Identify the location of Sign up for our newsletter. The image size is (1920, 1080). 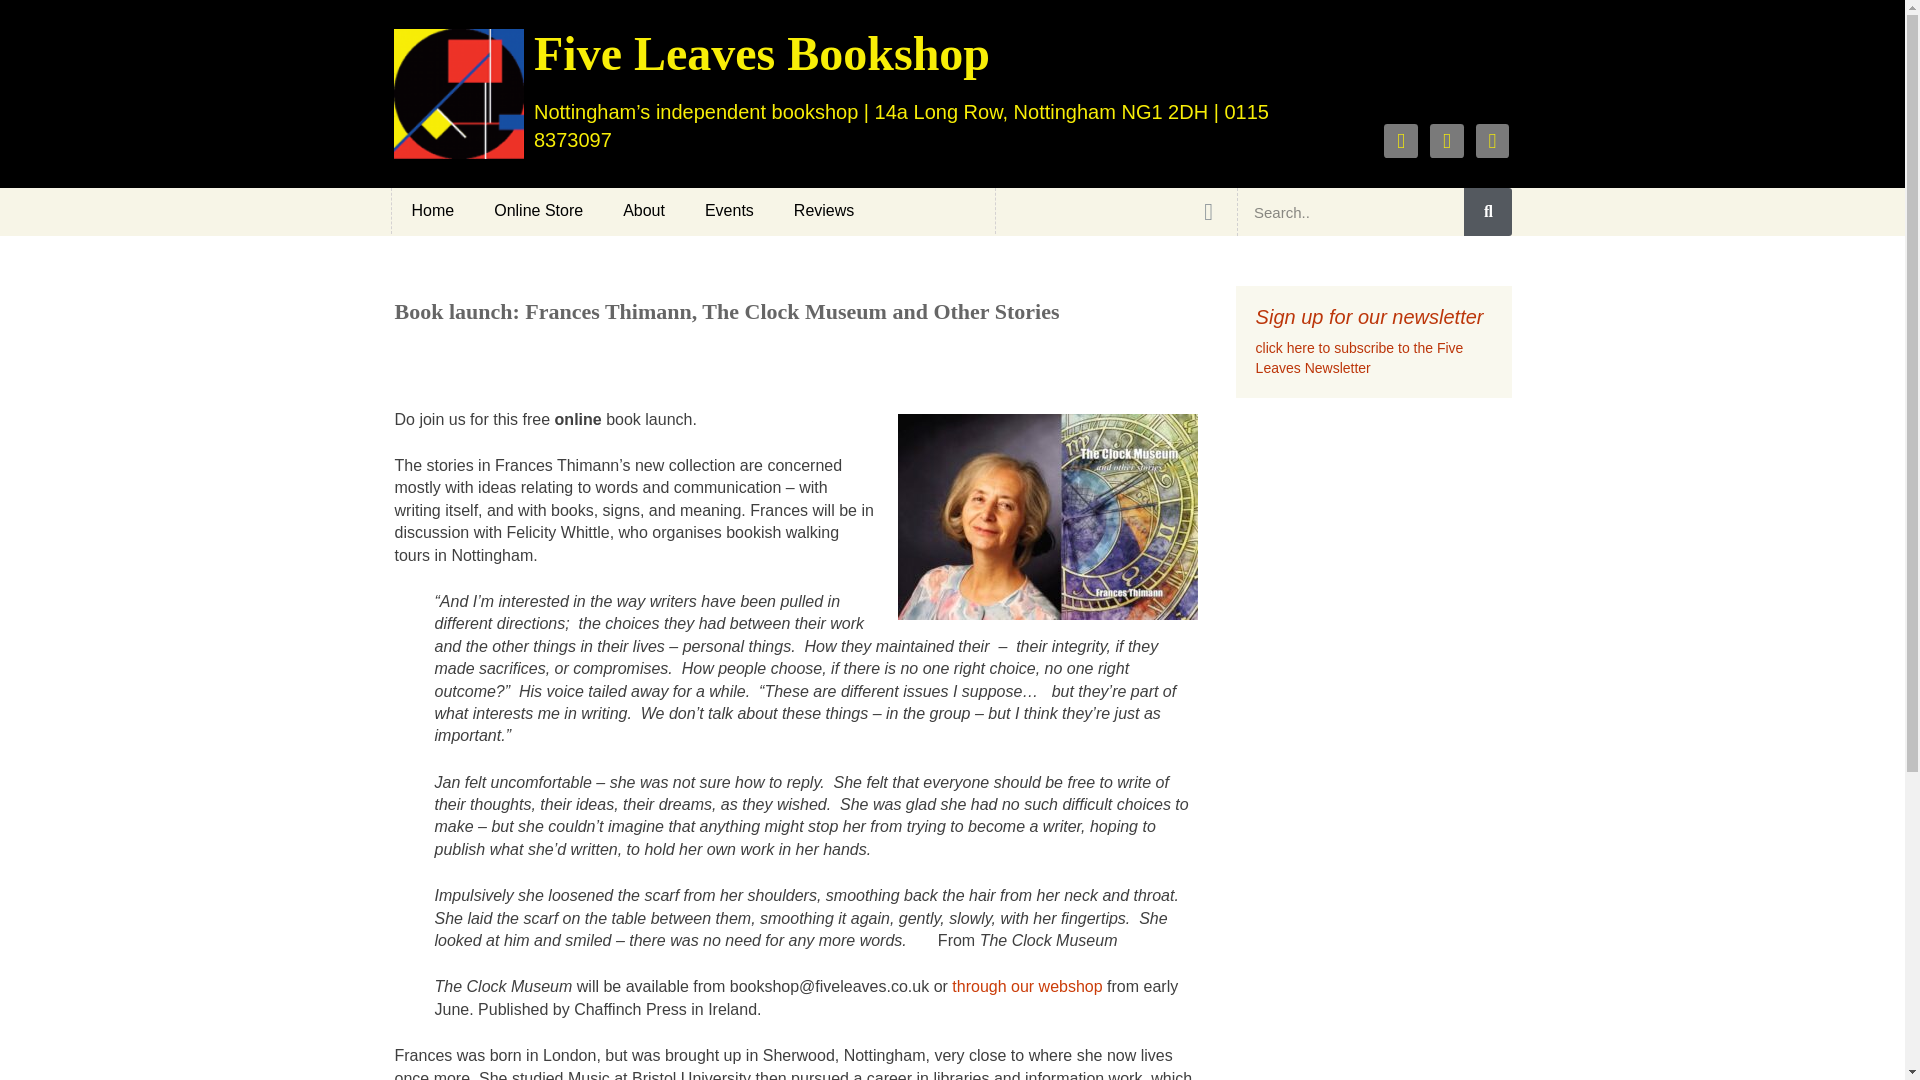
(1370, 316).